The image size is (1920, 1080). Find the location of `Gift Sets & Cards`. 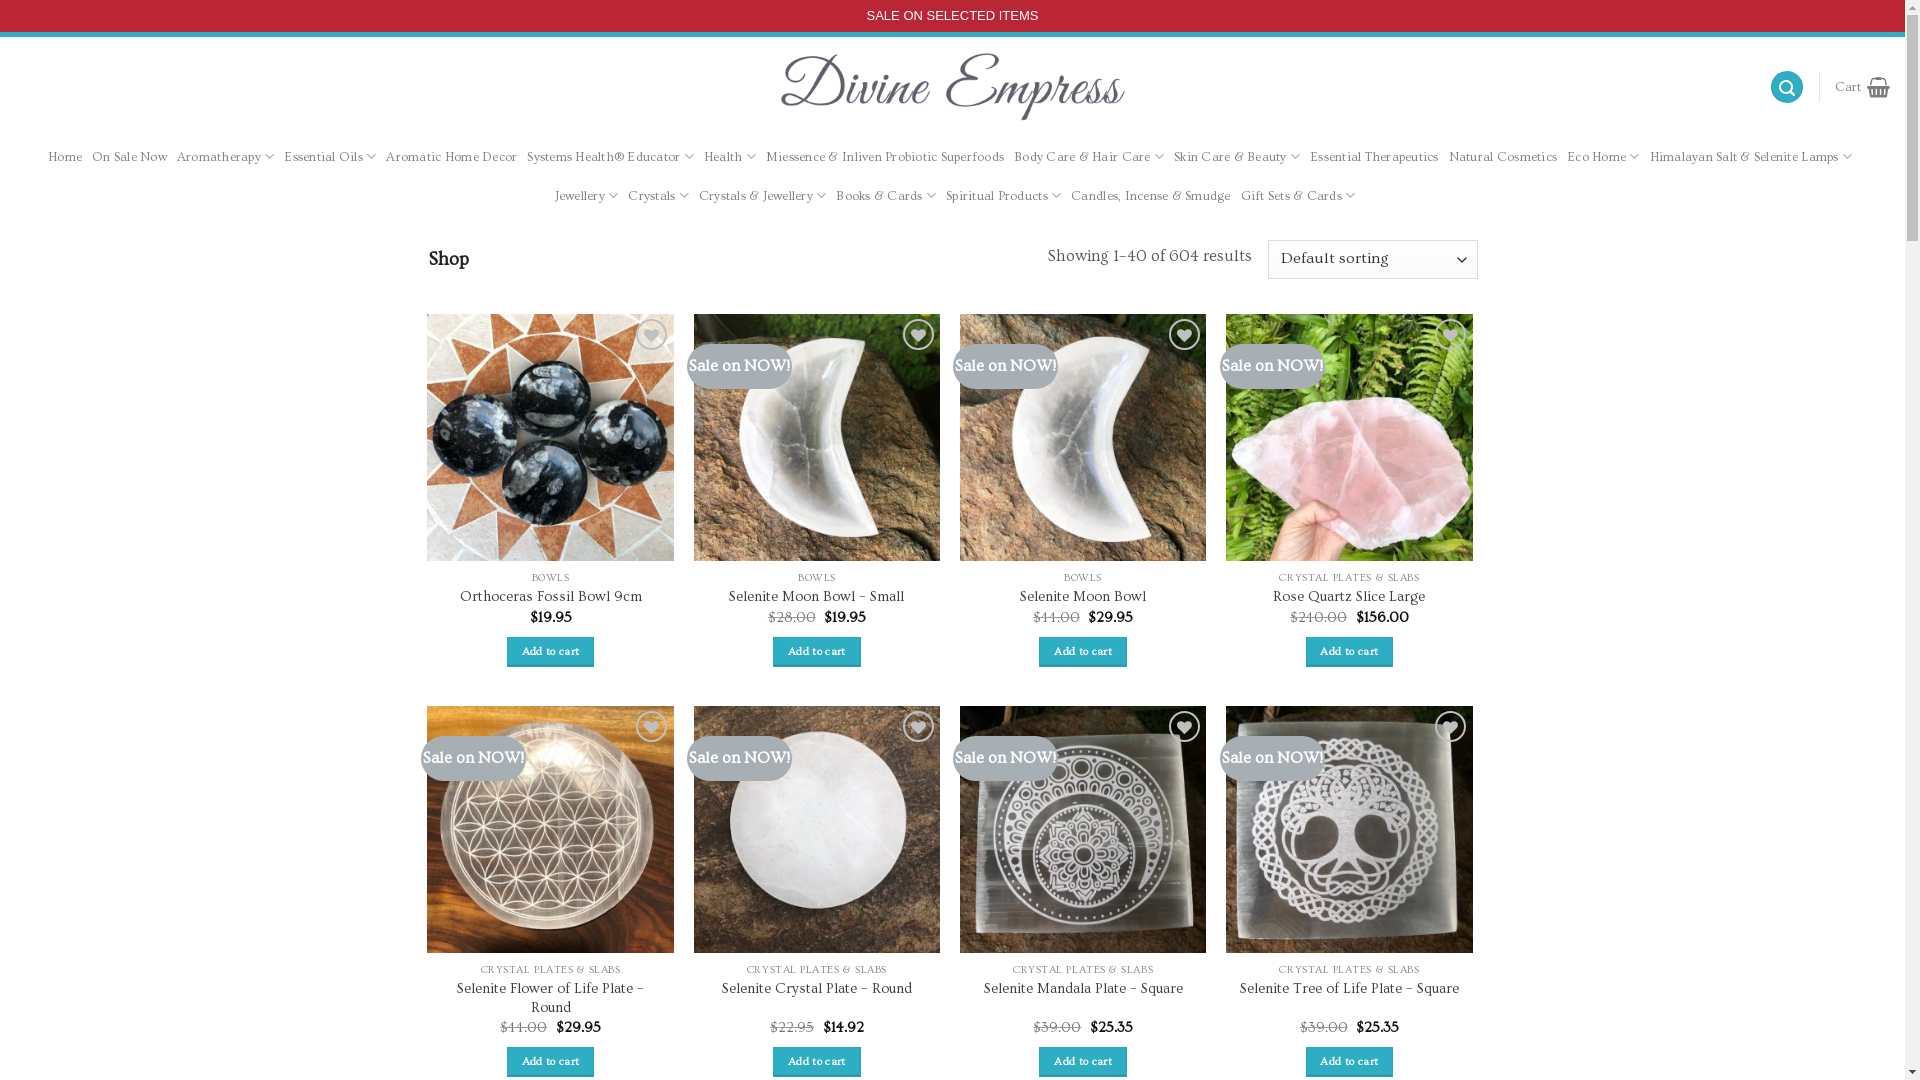

Gift Sets & Cards is located at coordinates (1298, 196).